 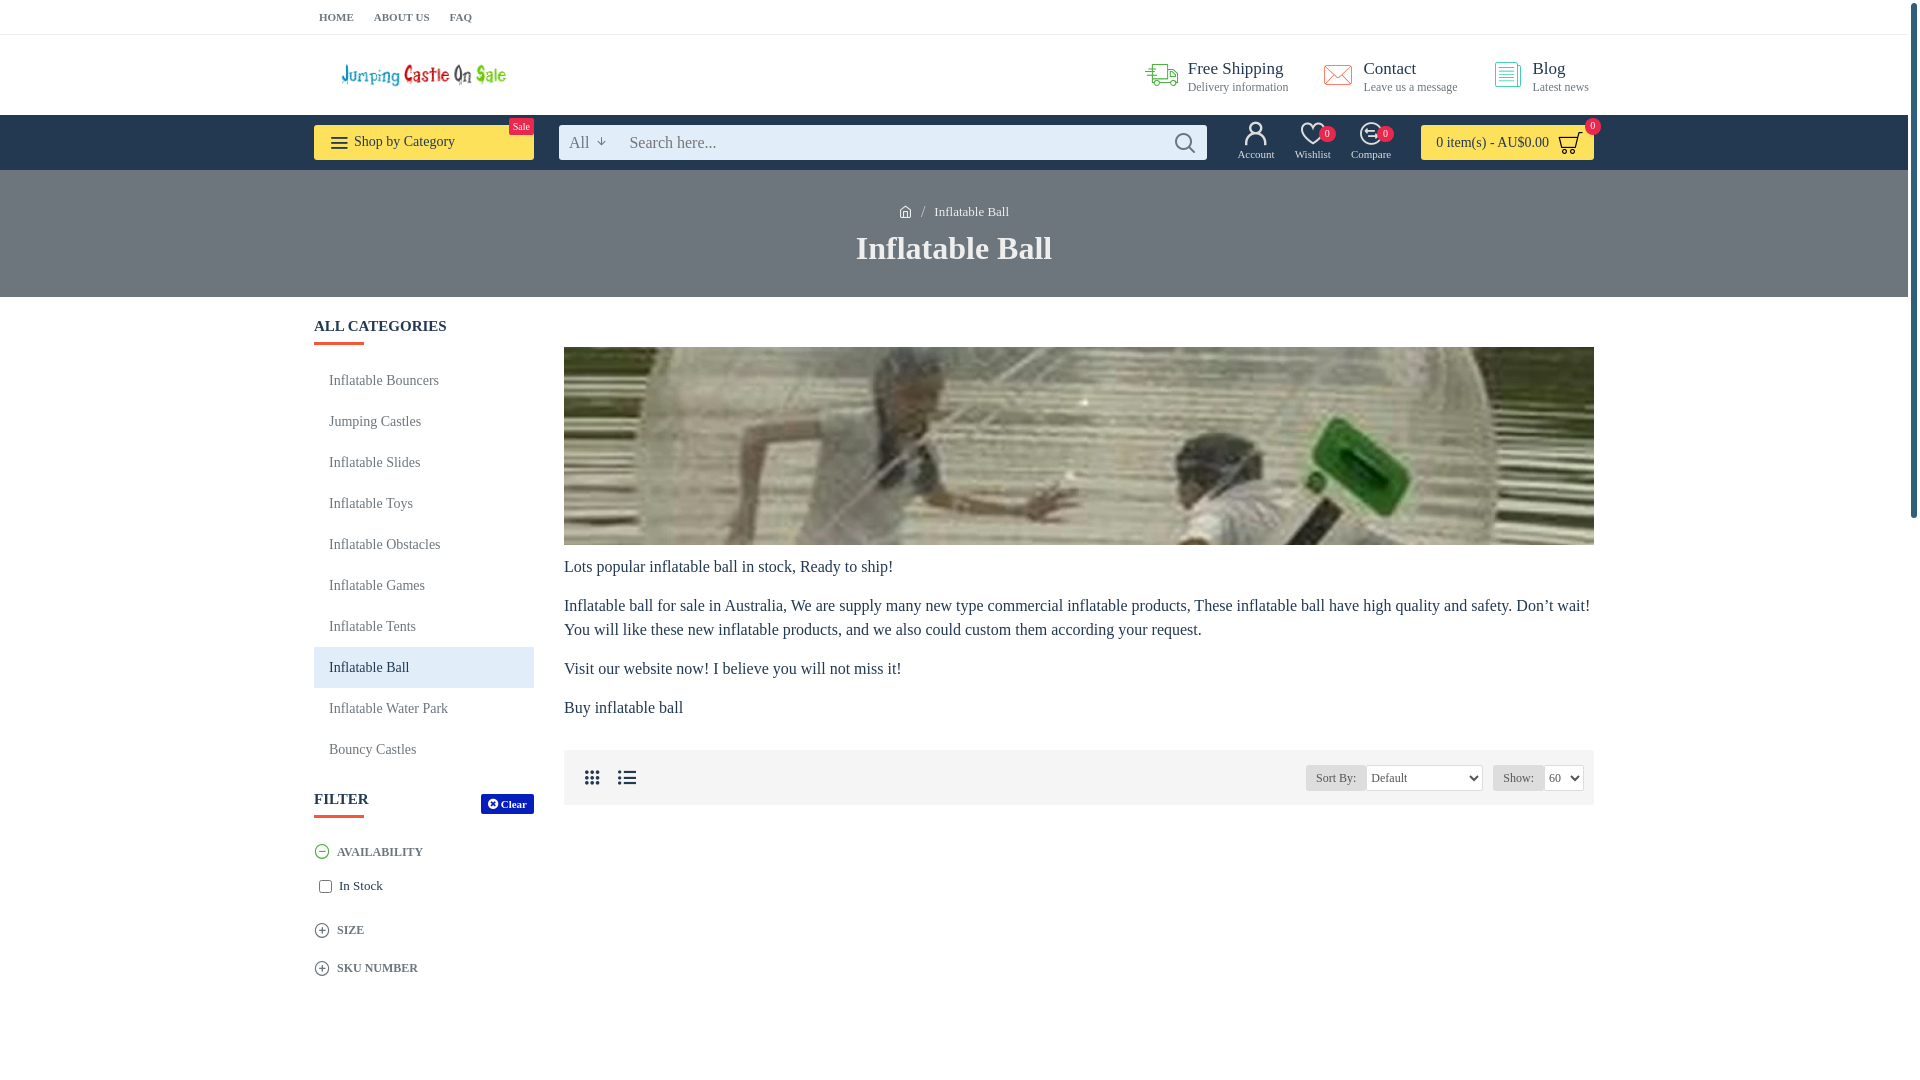 What do you see at coordinates (1508, 142) in the screenshot?
I see `0 item(s) - AU$0.00
0` at bounding box center [1508, 142].